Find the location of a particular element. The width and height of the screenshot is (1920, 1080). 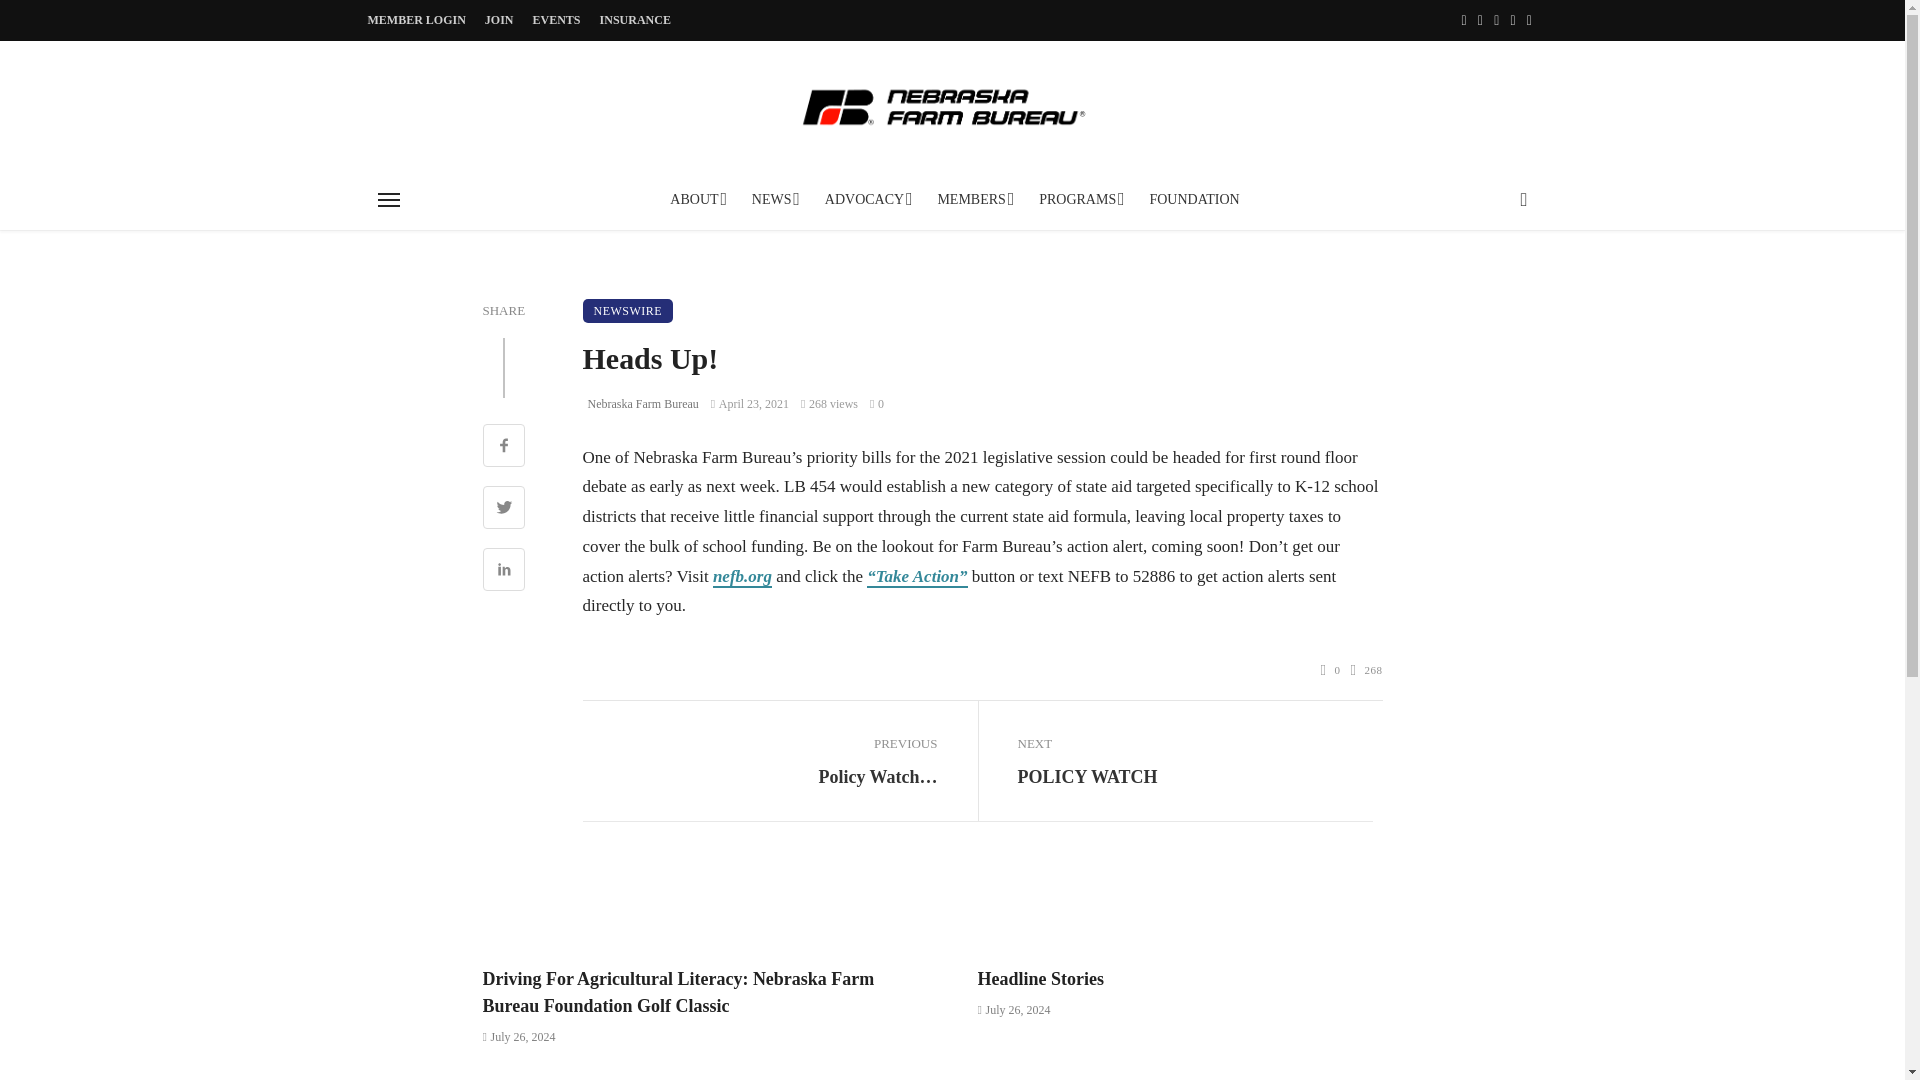

0 Comments is located at coordinates (876, 404).